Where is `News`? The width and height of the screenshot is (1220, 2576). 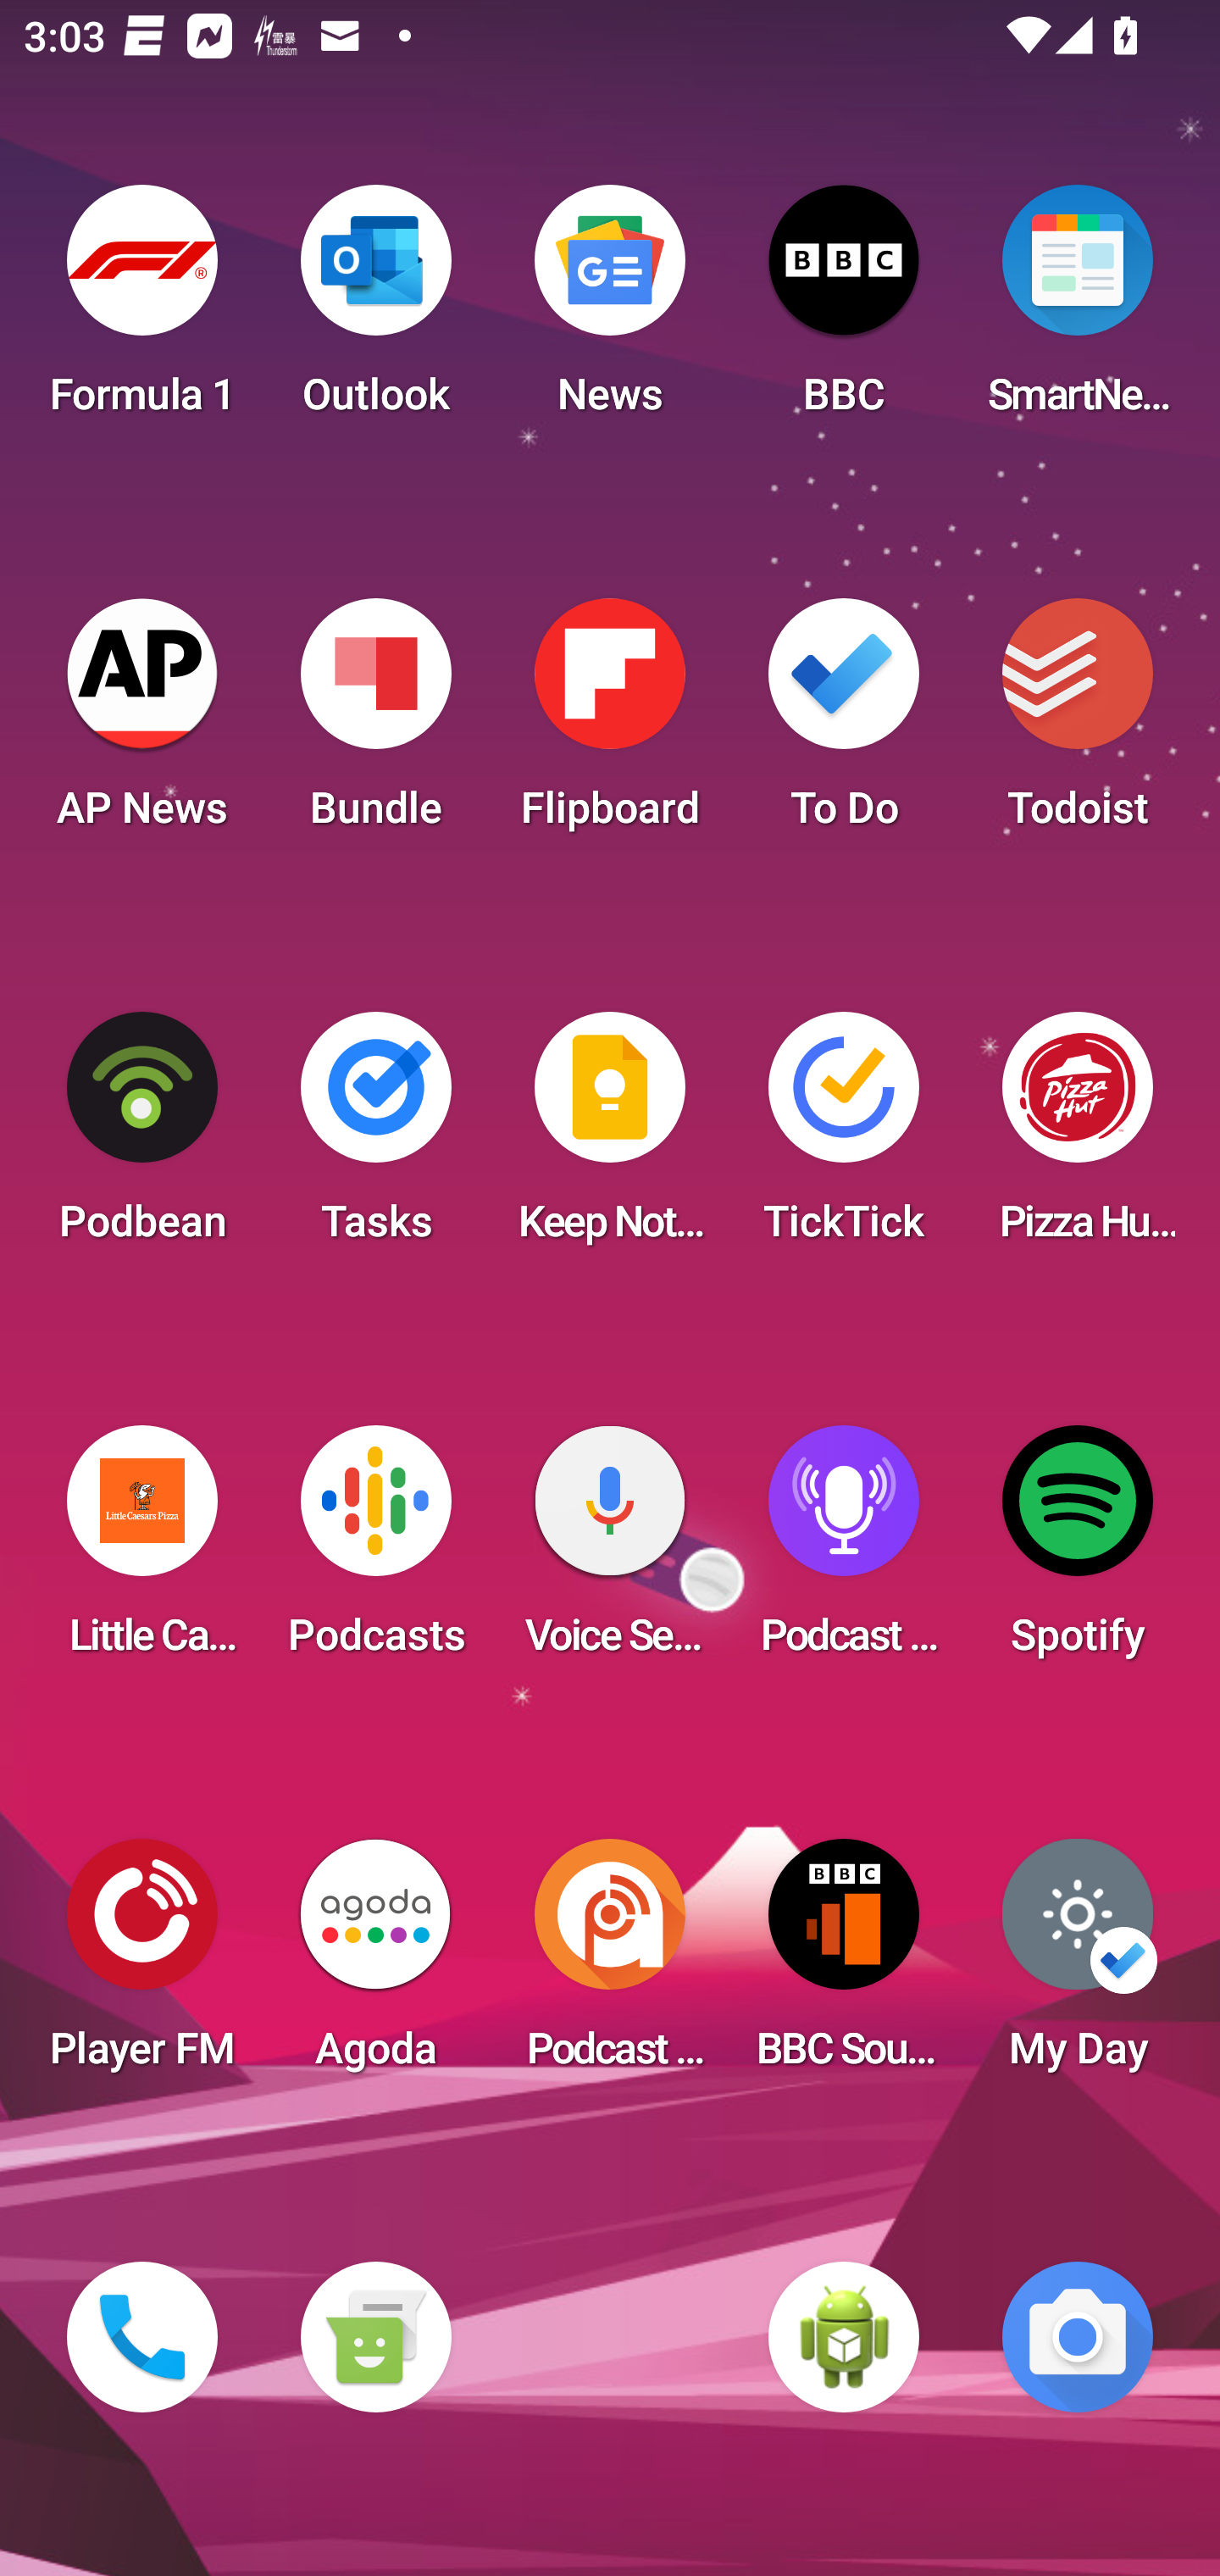 News is located at coordinates (610, 310).